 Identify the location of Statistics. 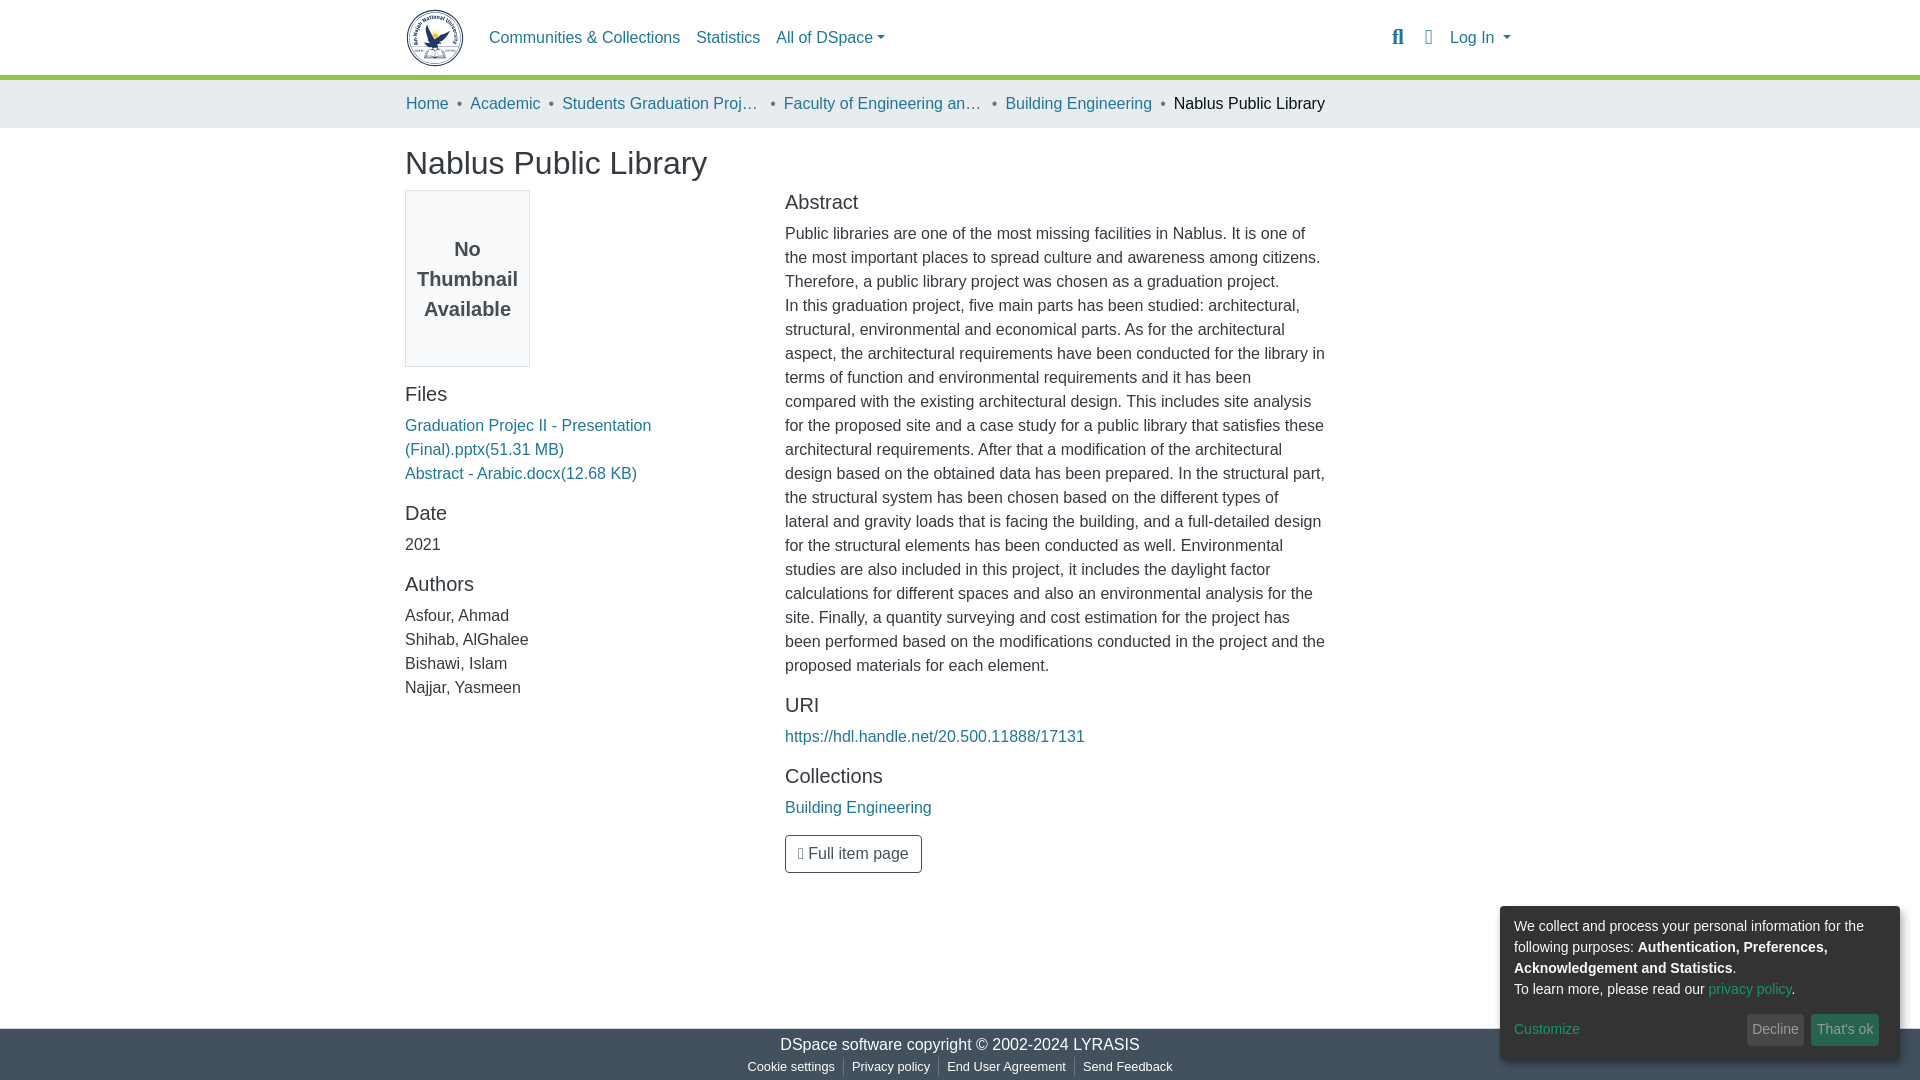
(728, 38).